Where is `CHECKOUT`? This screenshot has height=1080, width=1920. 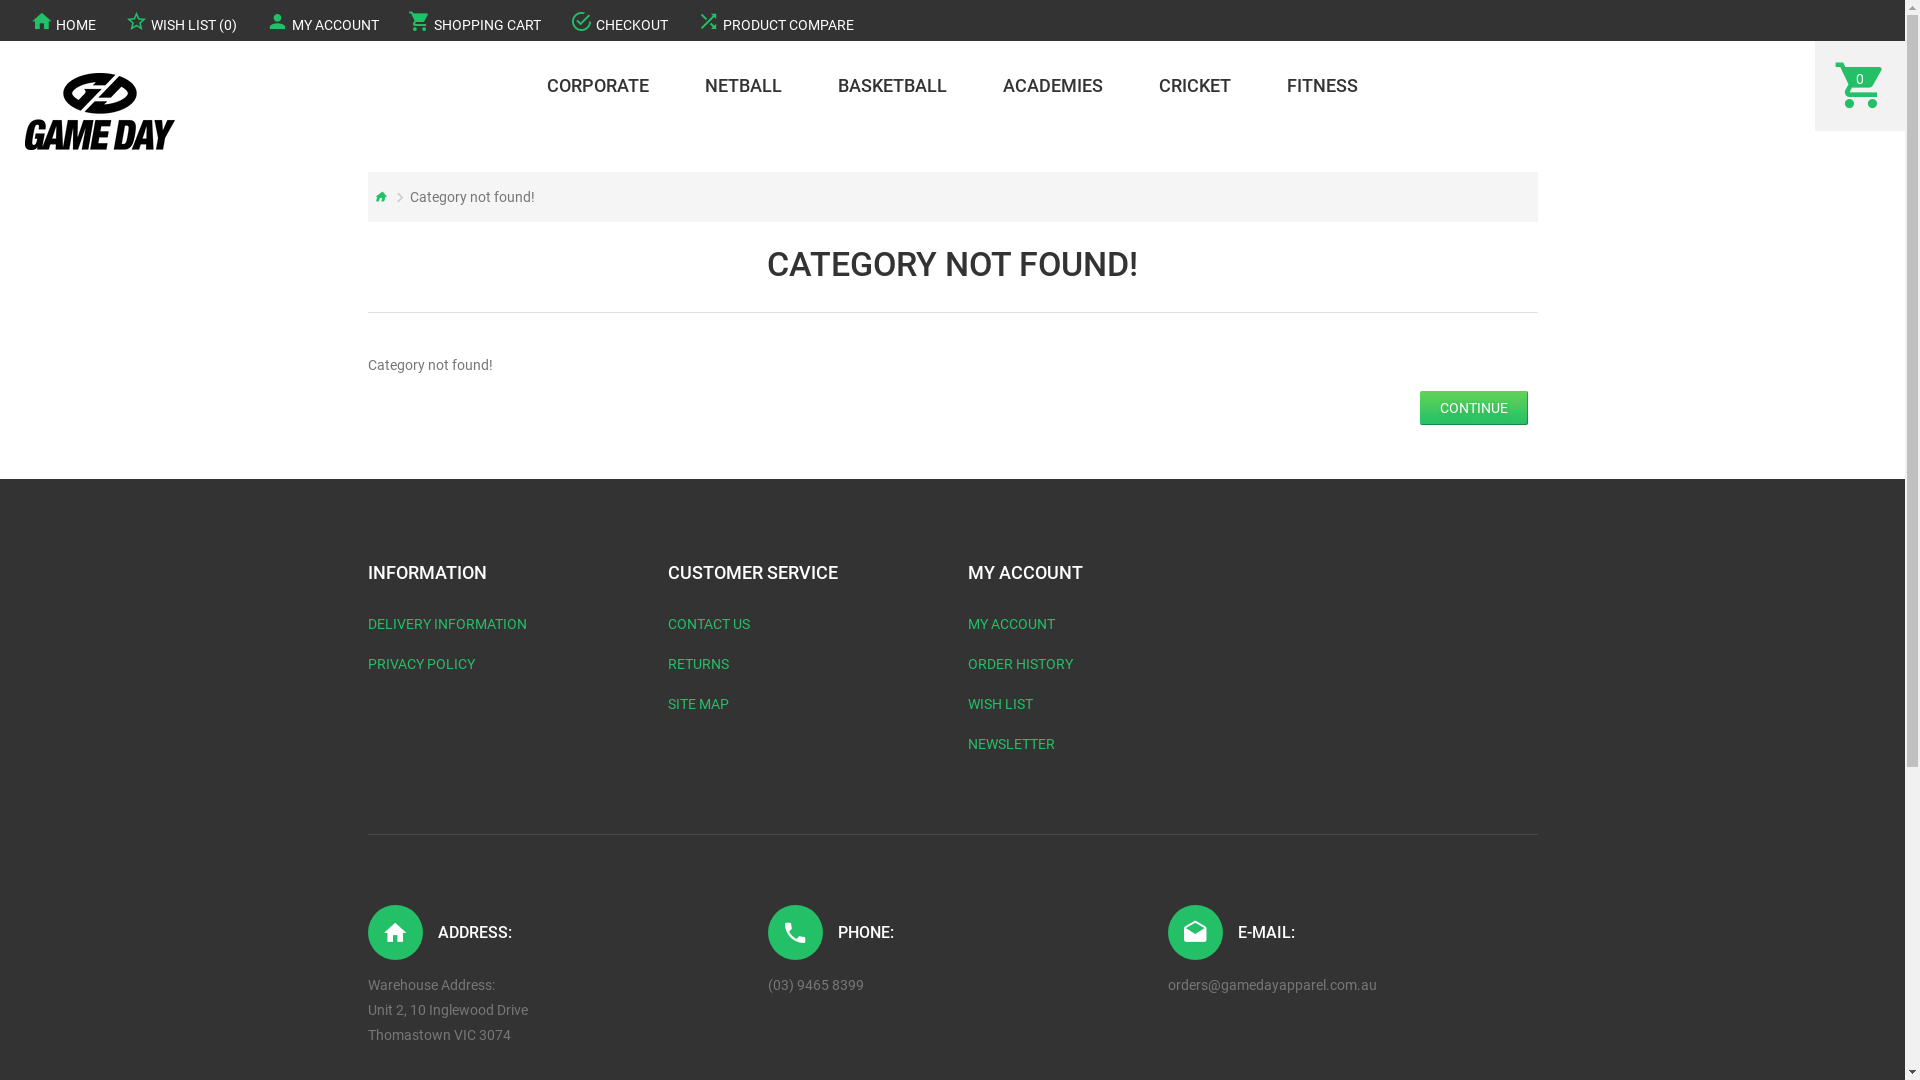
CHECKOUT is located at coordinates (619, 20).